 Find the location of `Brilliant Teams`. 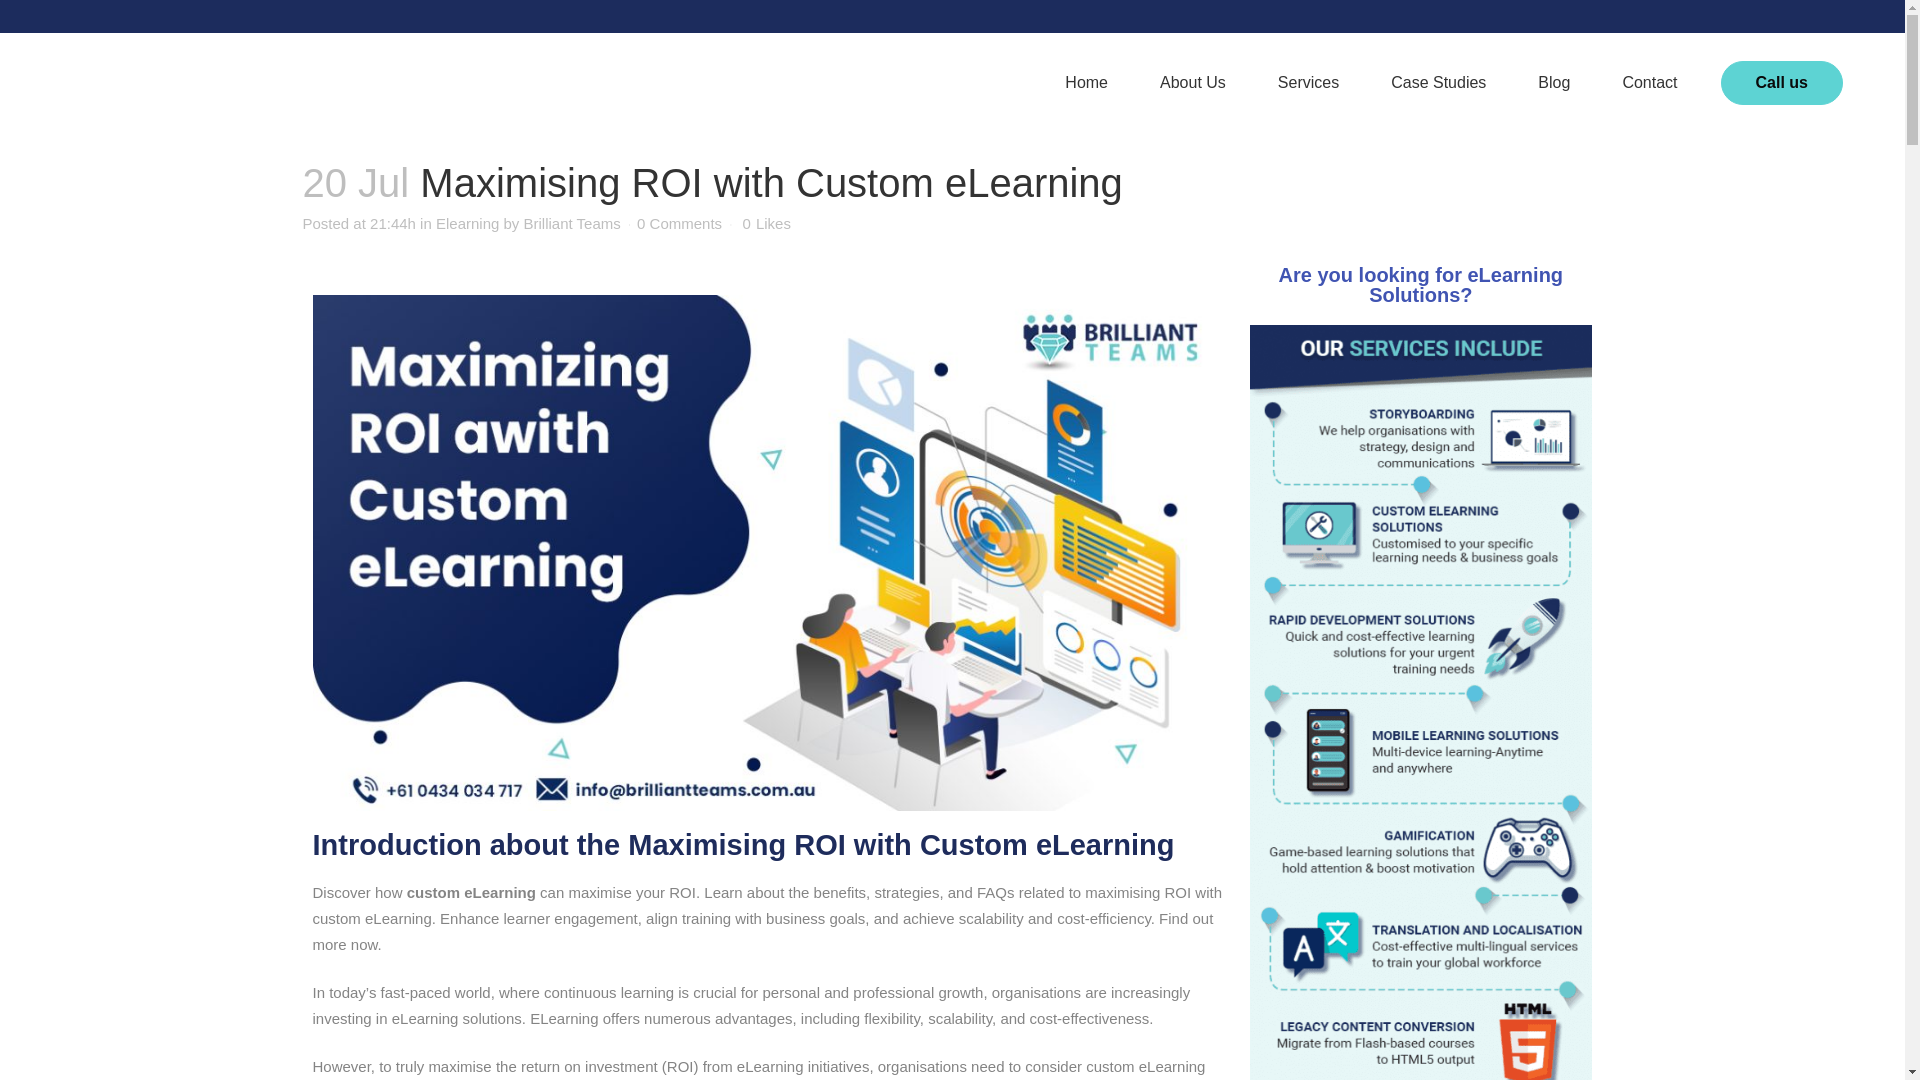

Brilliant Teams is located at coordinates (572, 223).